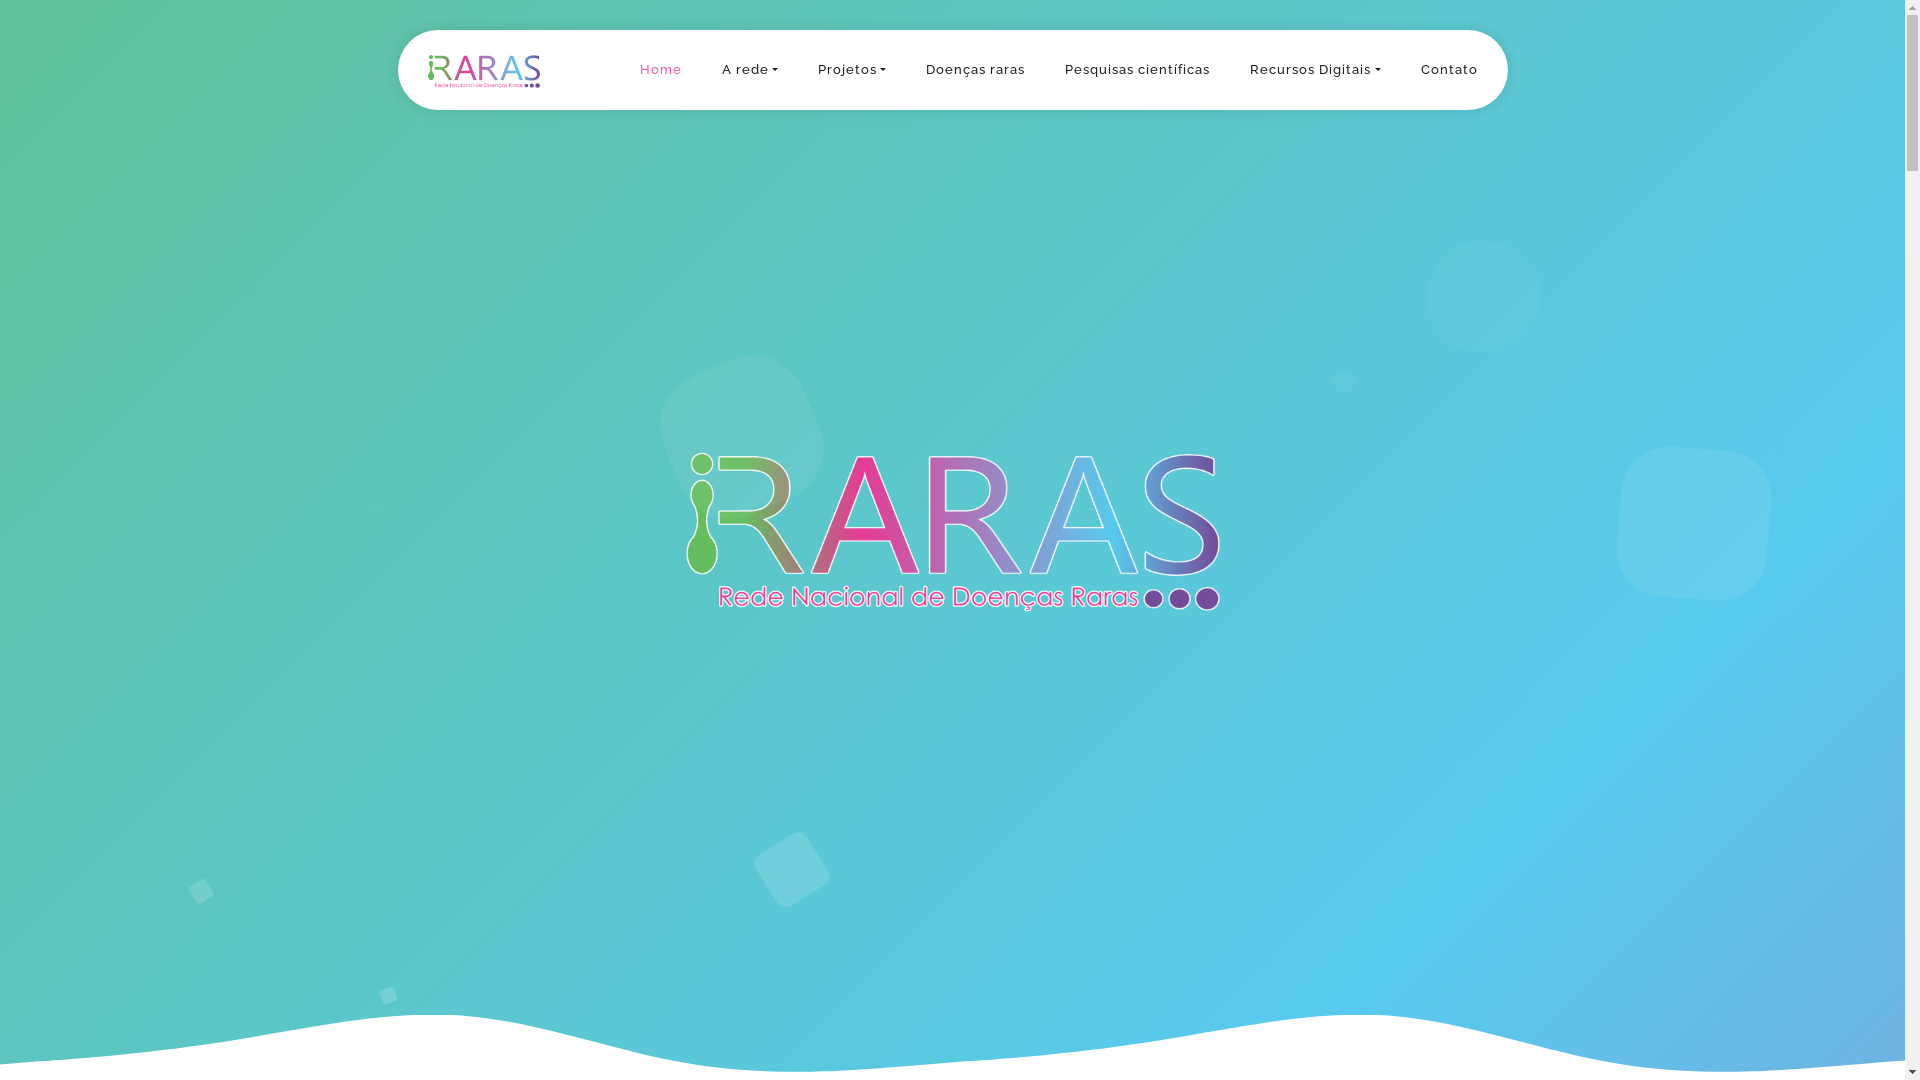 Image resolution: width=1920 pixels, height=1080 pixels. Describe the element at coordinates (750, 70) in the screenshot. I see `A rede` at that location.